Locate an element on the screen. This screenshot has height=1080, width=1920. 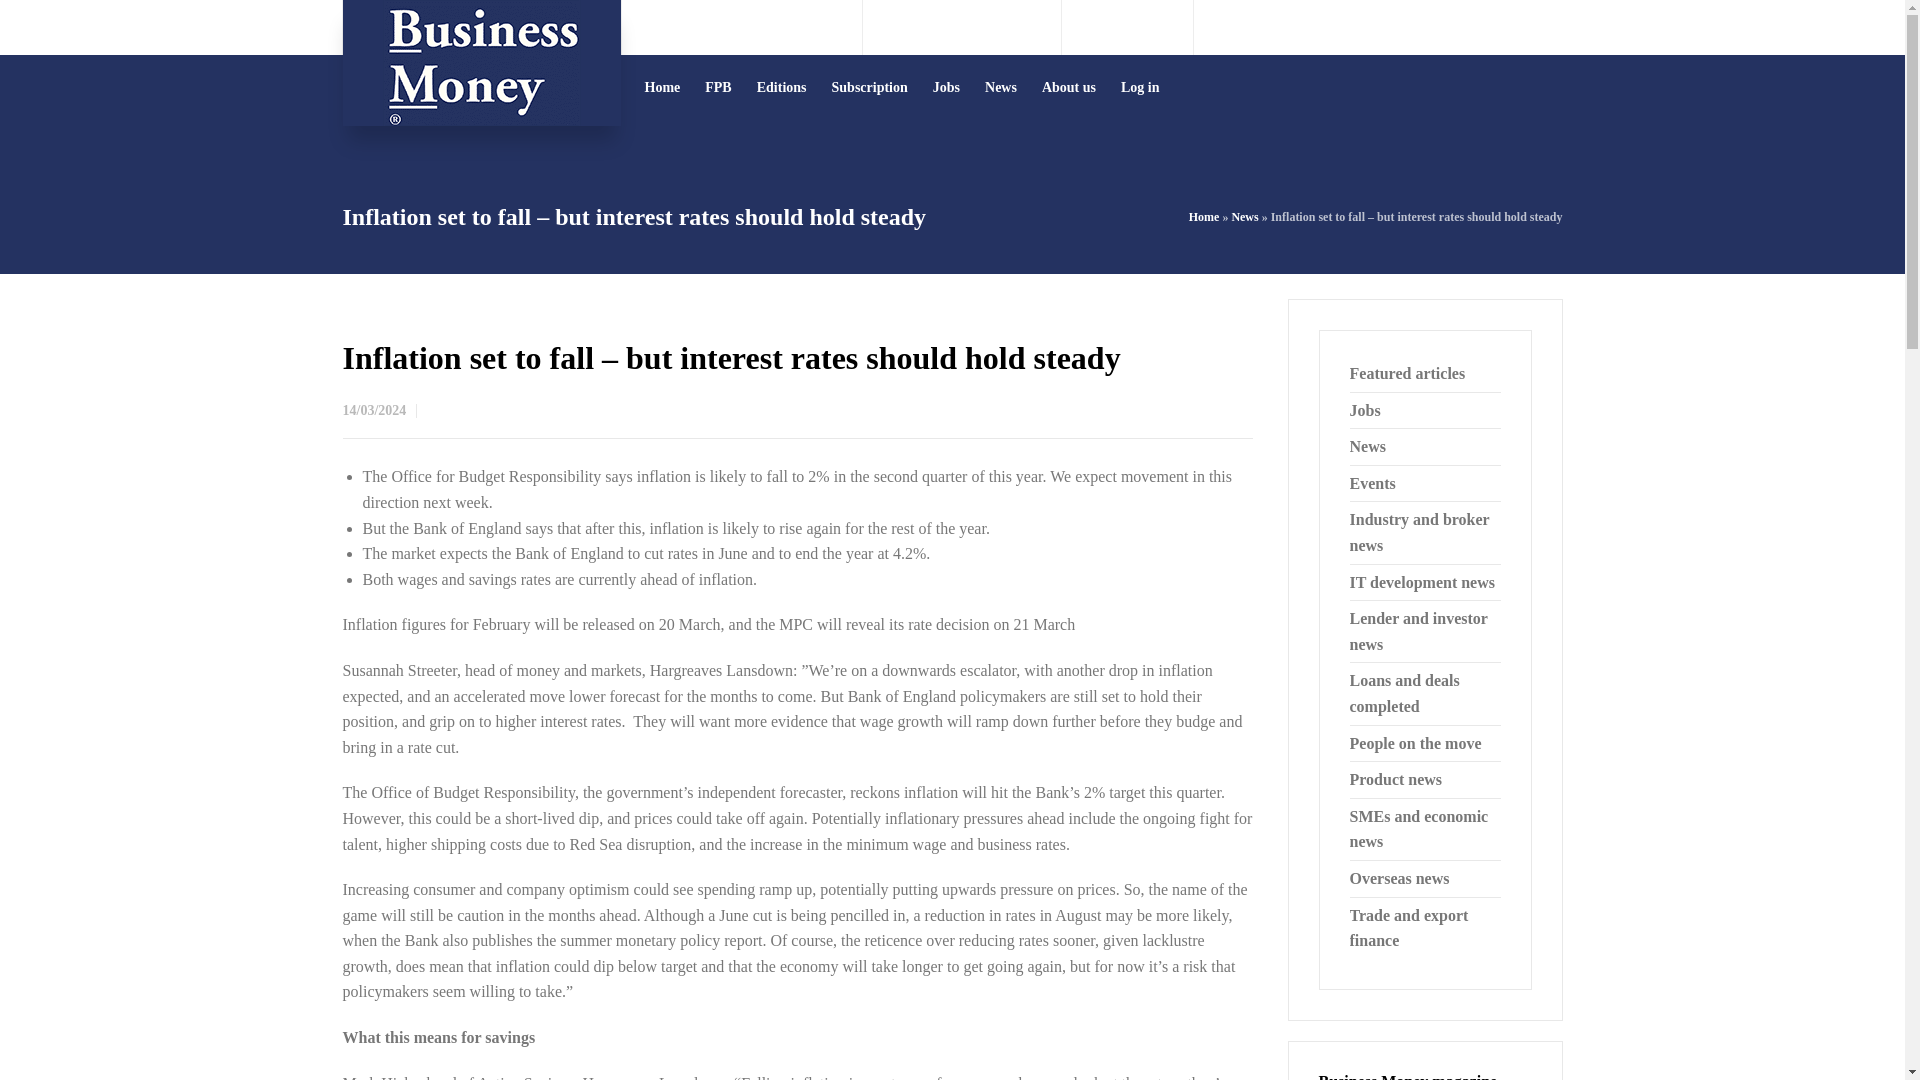
News is located at coordinates (1244, 216).